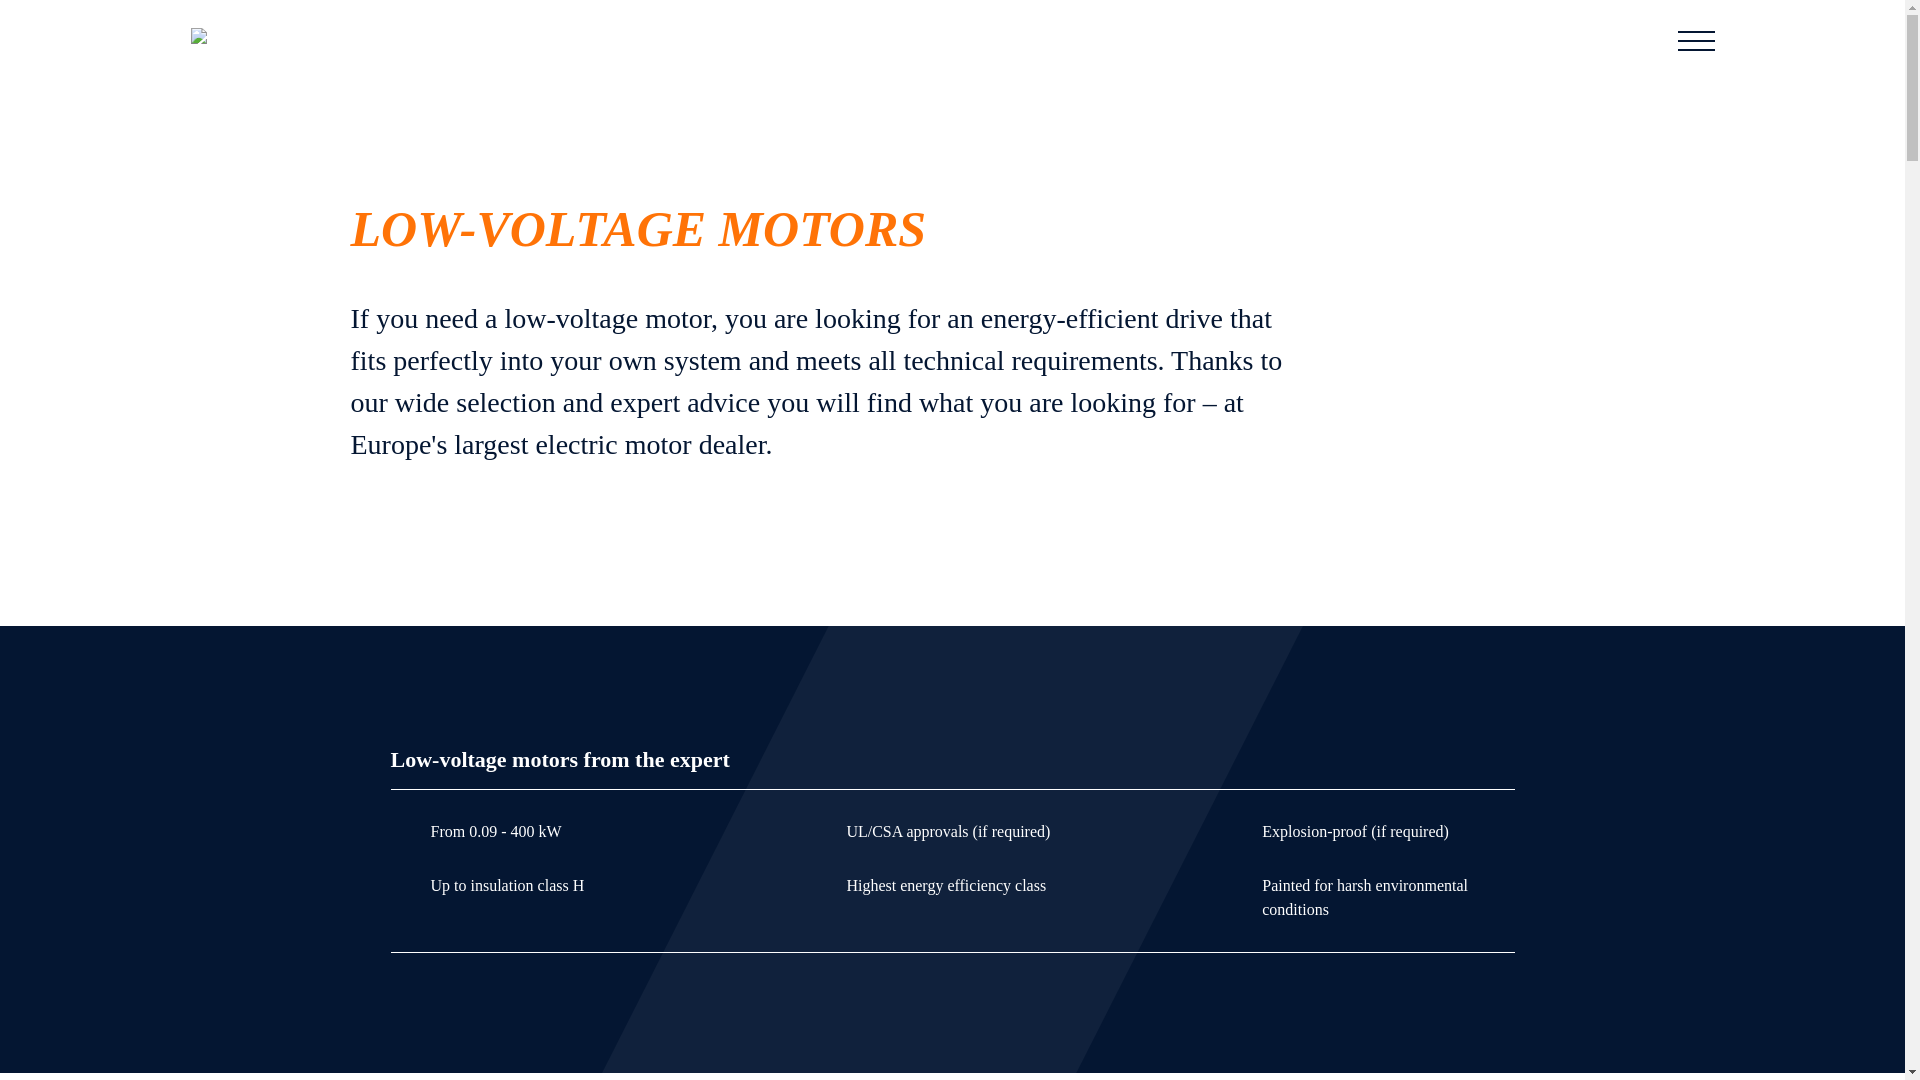 The image size is (1920, 1080). What do you see at coordinates (450, 39) in the screenshot?
I see `Products` at bounding box center [450, 39].